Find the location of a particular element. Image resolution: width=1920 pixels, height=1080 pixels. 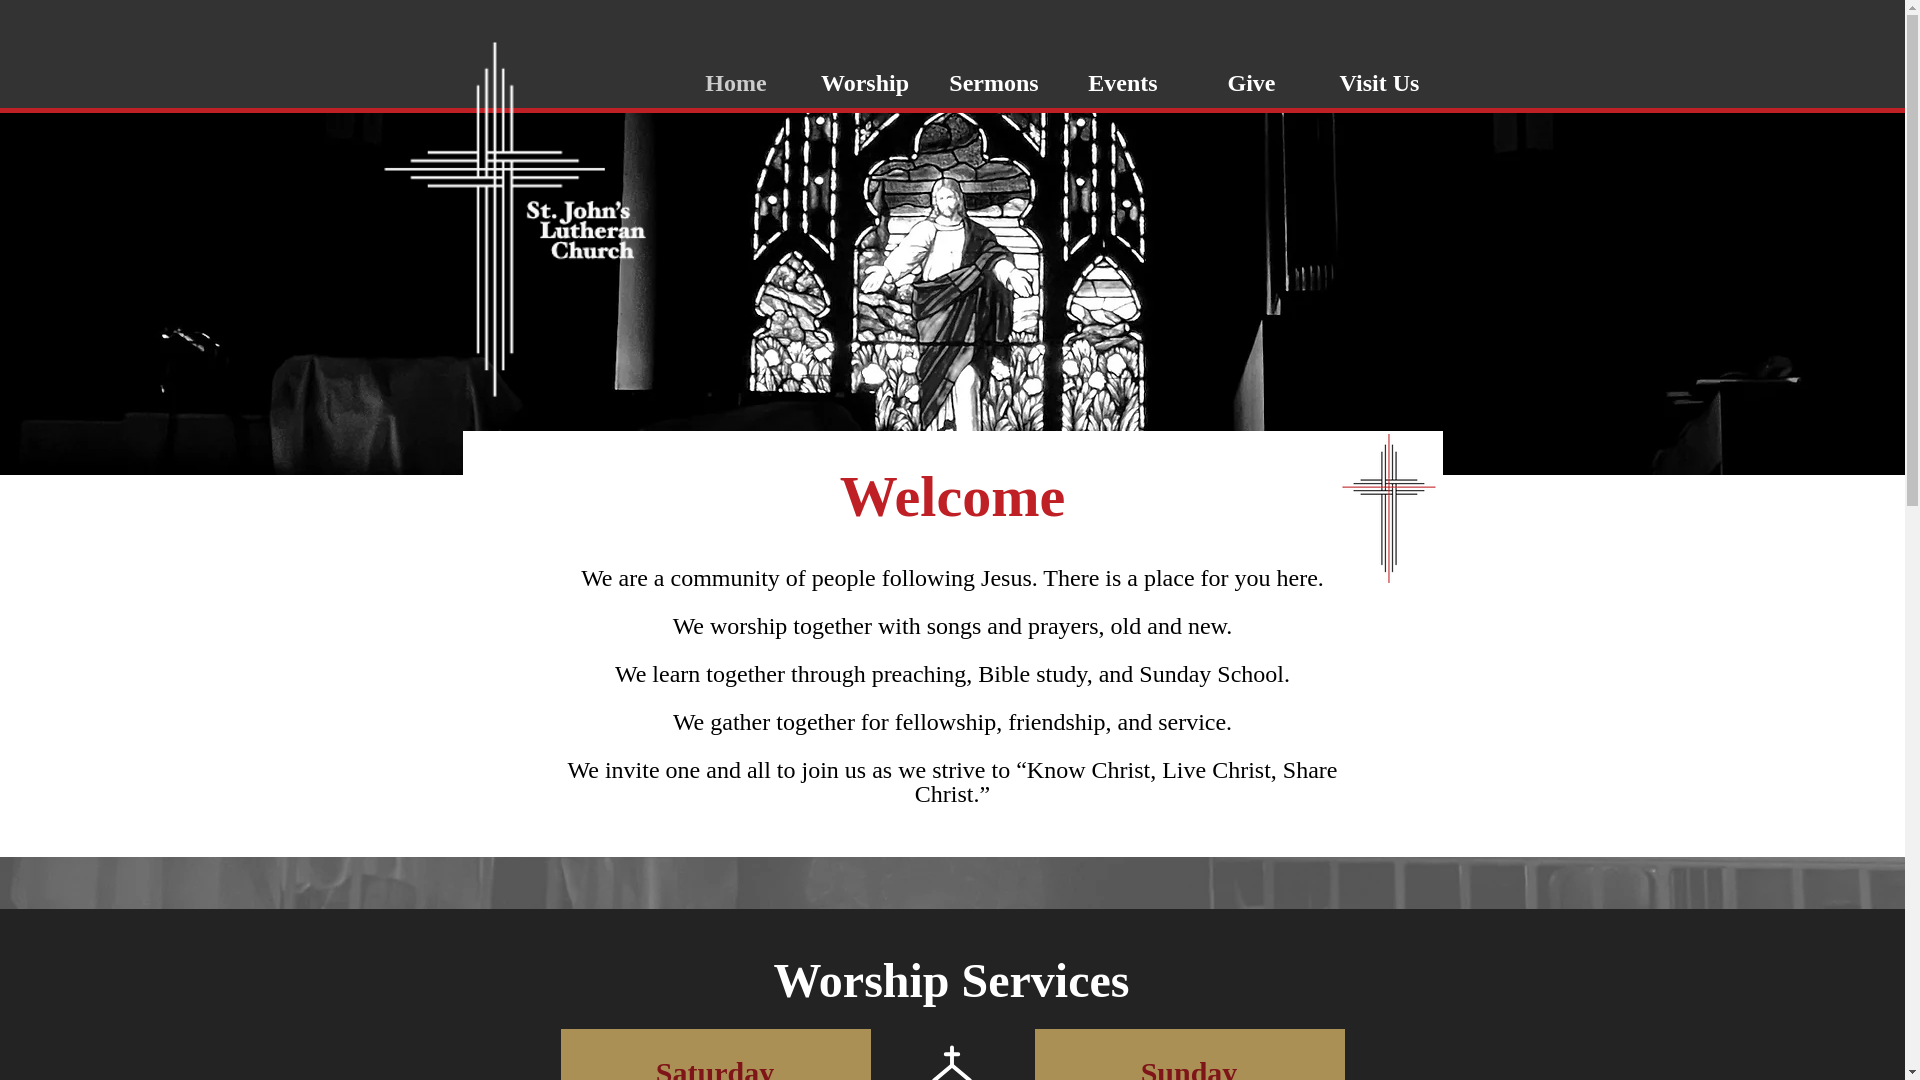

Give is located at coordinates (1252, 82).